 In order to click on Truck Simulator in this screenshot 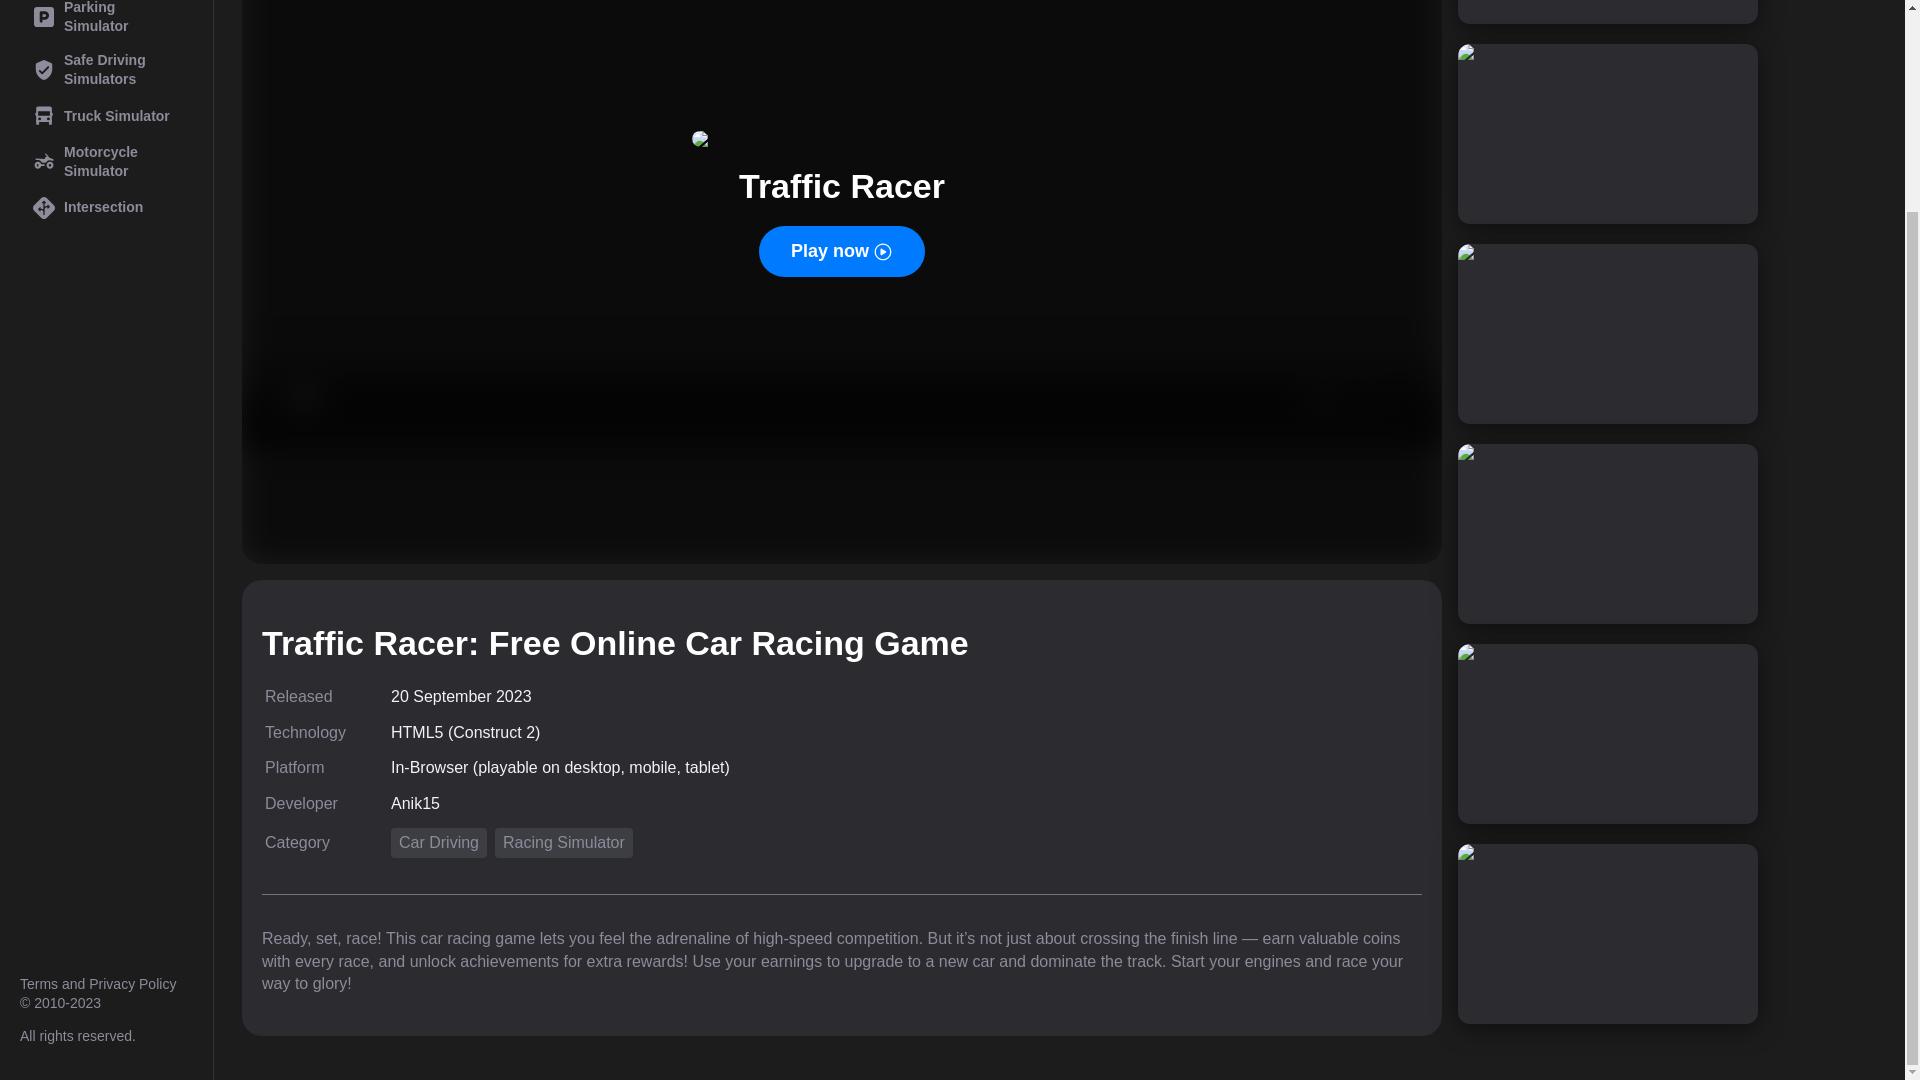, I will do `click(106, 116)`.